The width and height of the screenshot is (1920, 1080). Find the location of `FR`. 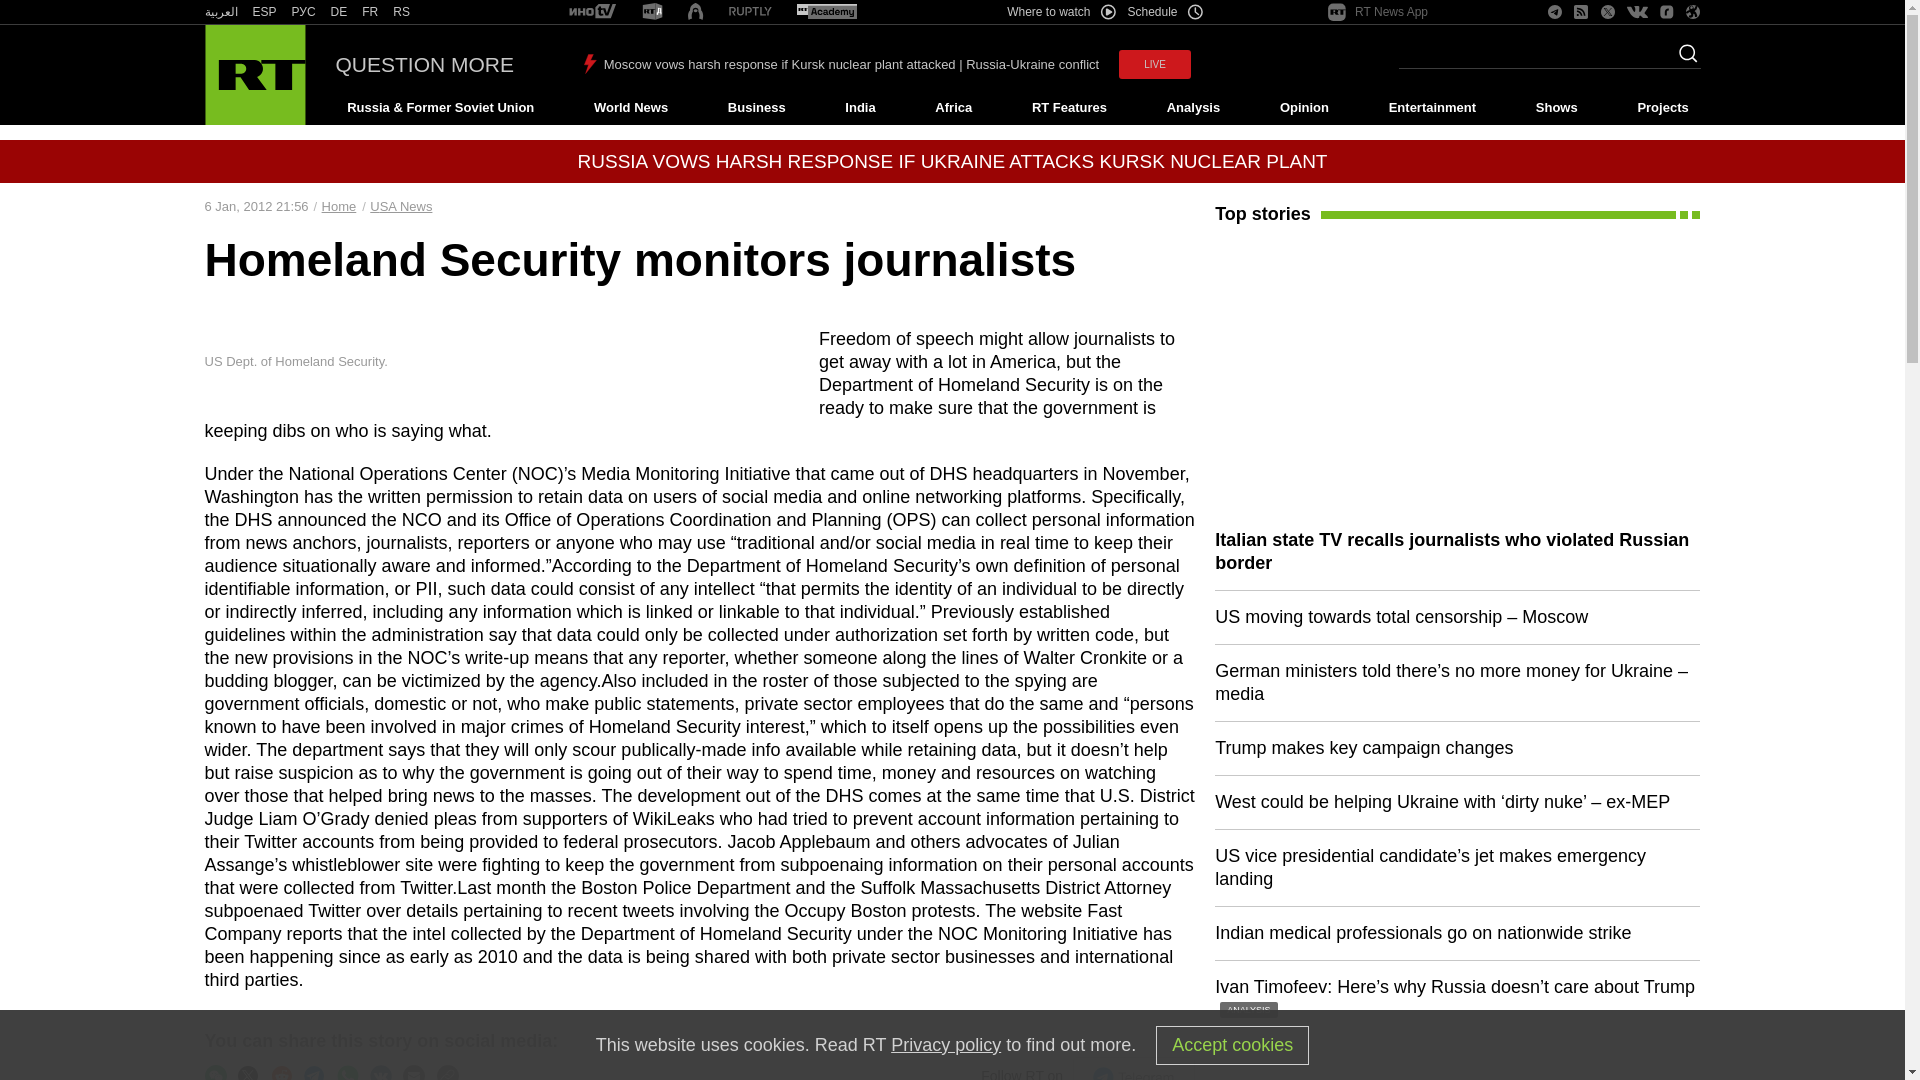

FR is located at coordinates (370, 12).